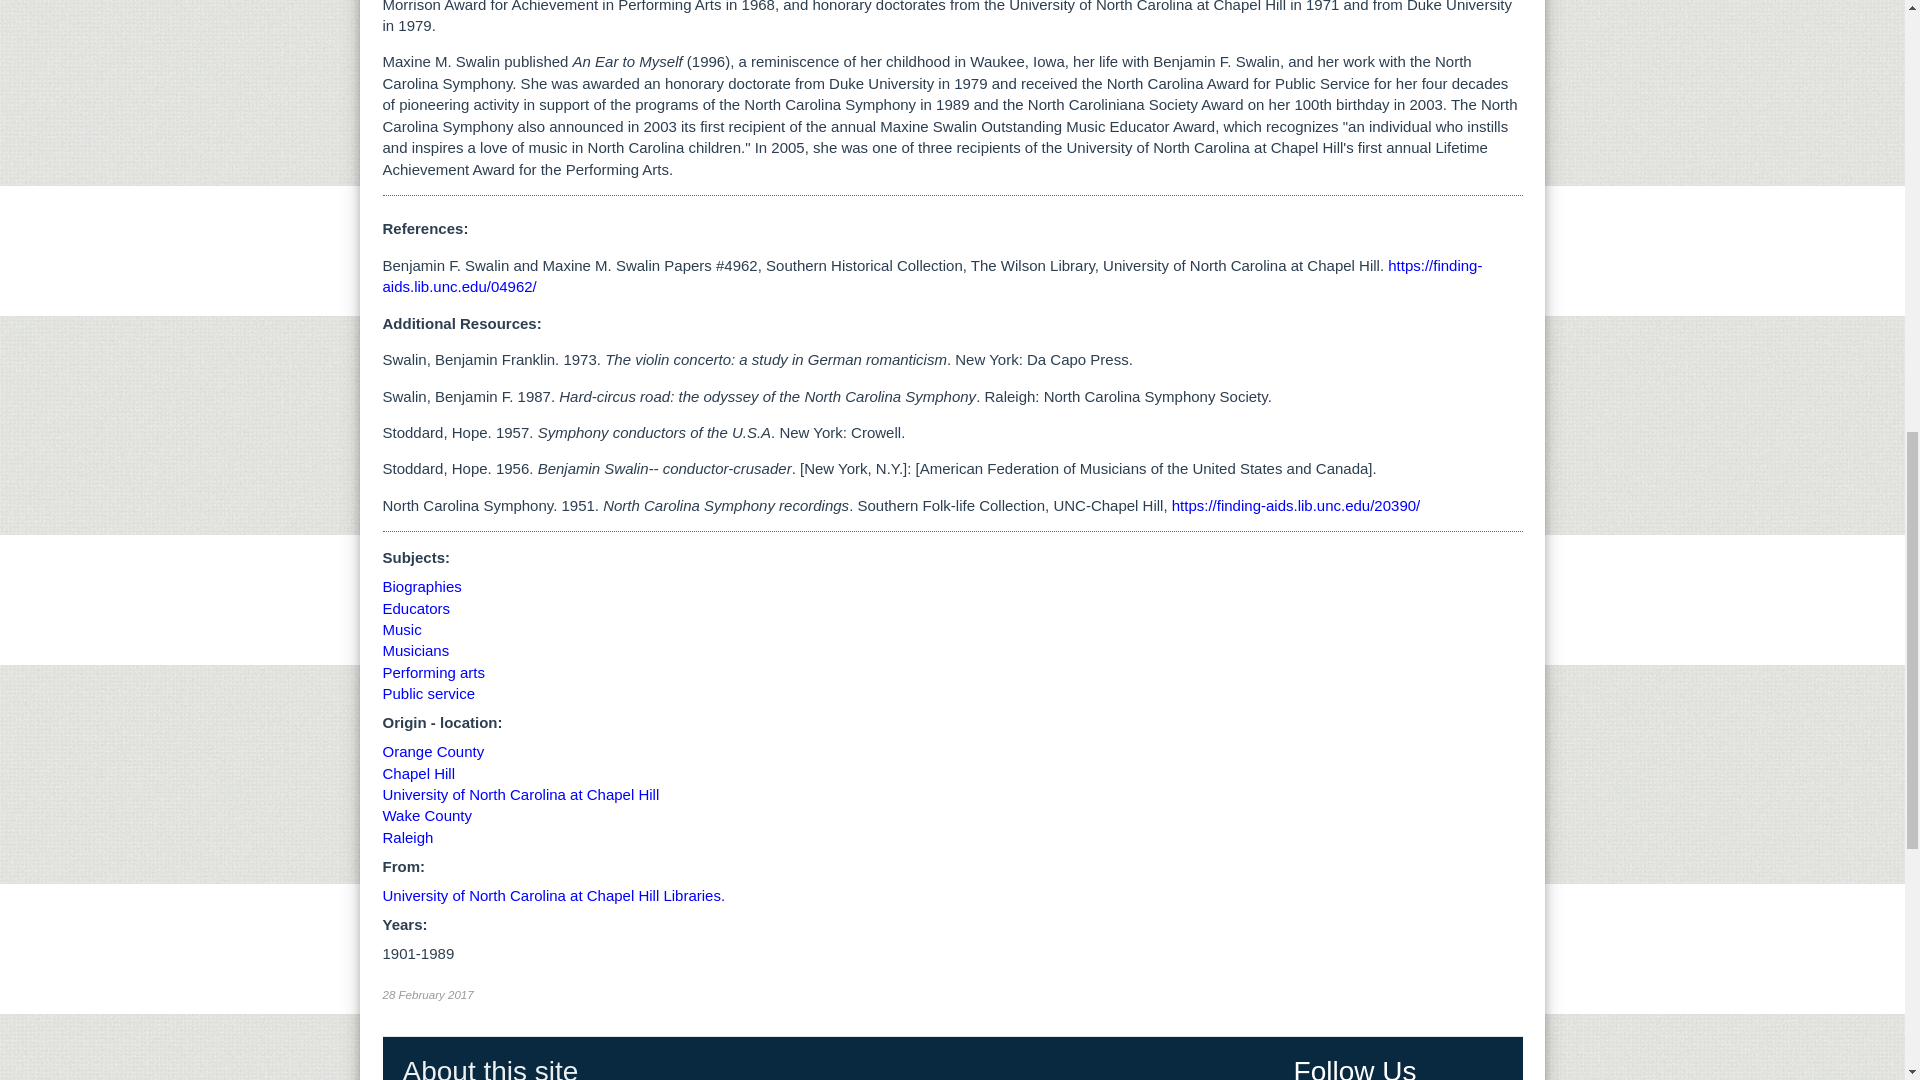 Image resolution: width=1920 pixels, height=1080 pixels. What do you see at coordinates (416, 650) in the screenshot?
I see `Musicians` at bounding box center [416, 650].